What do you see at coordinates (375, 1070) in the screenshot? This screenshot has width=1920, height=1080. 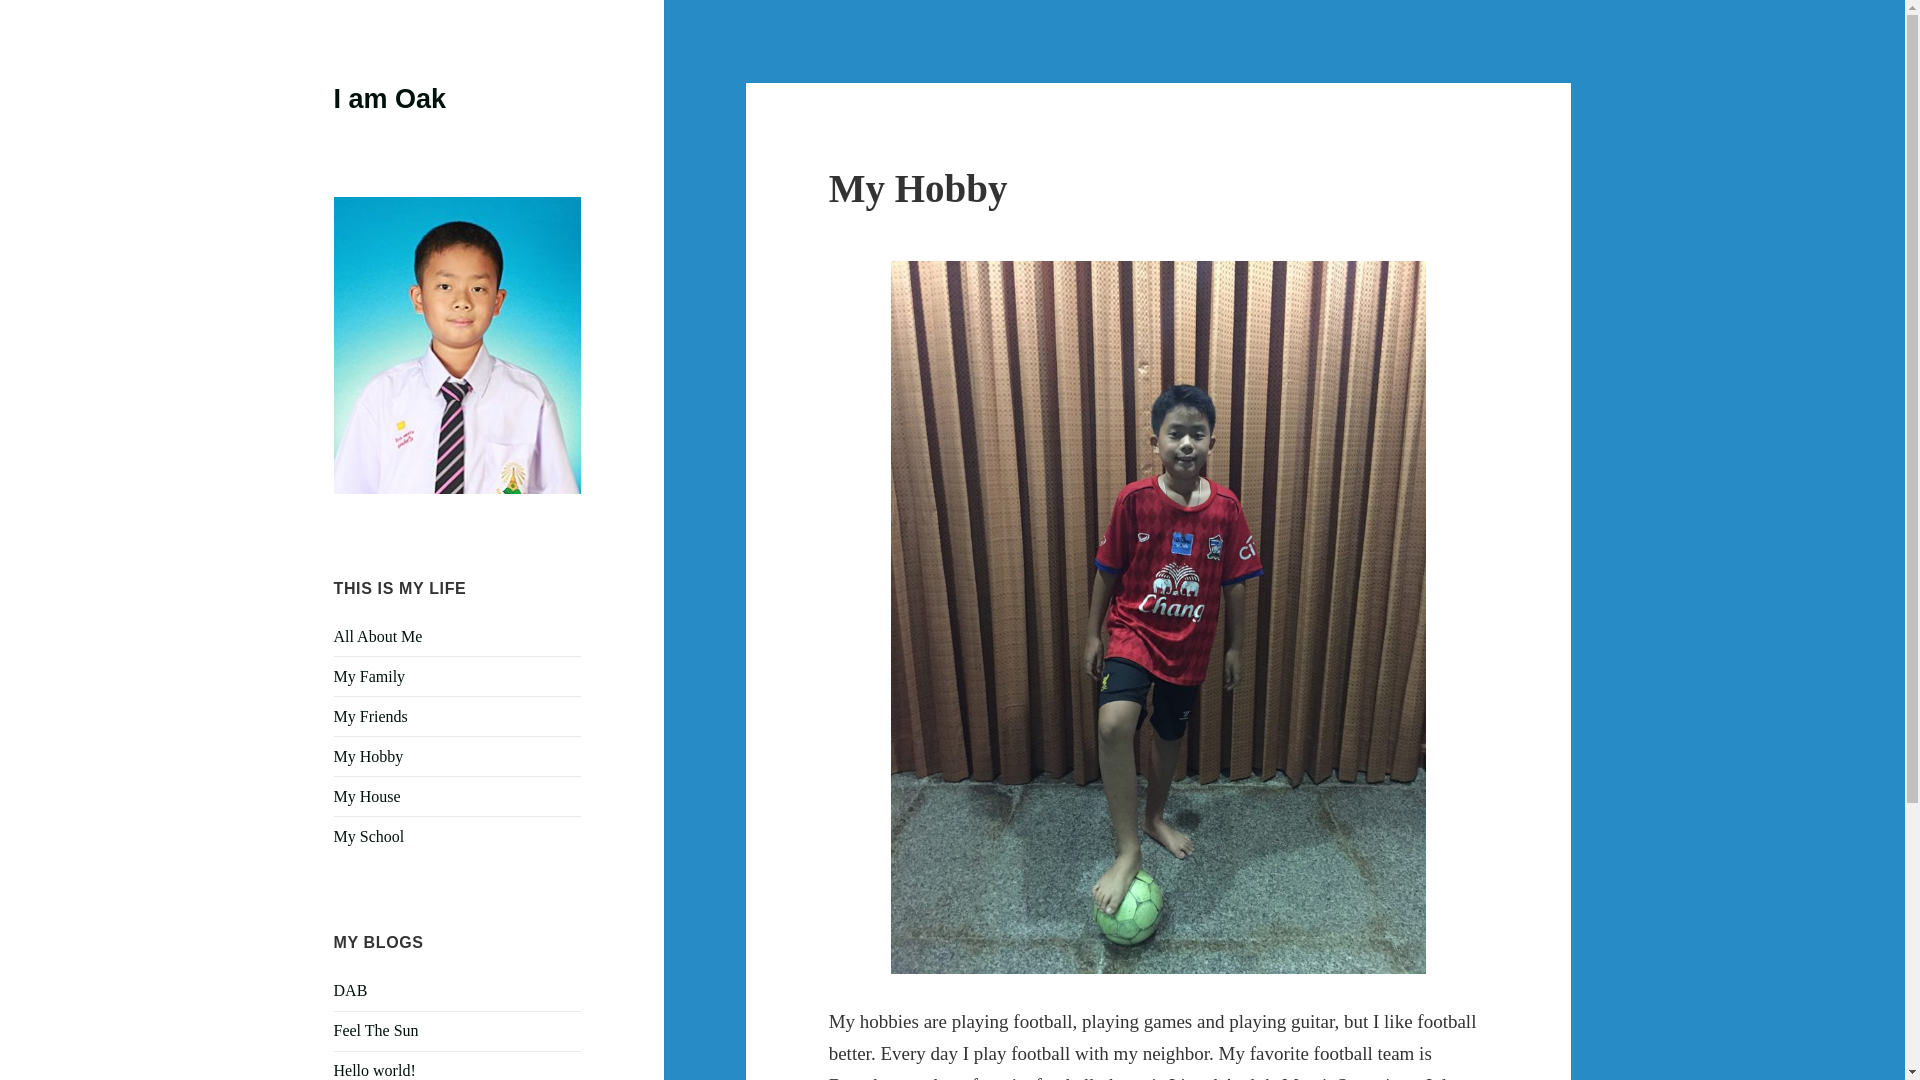 I see `Hello world!` at bounding box center [375, 1070].